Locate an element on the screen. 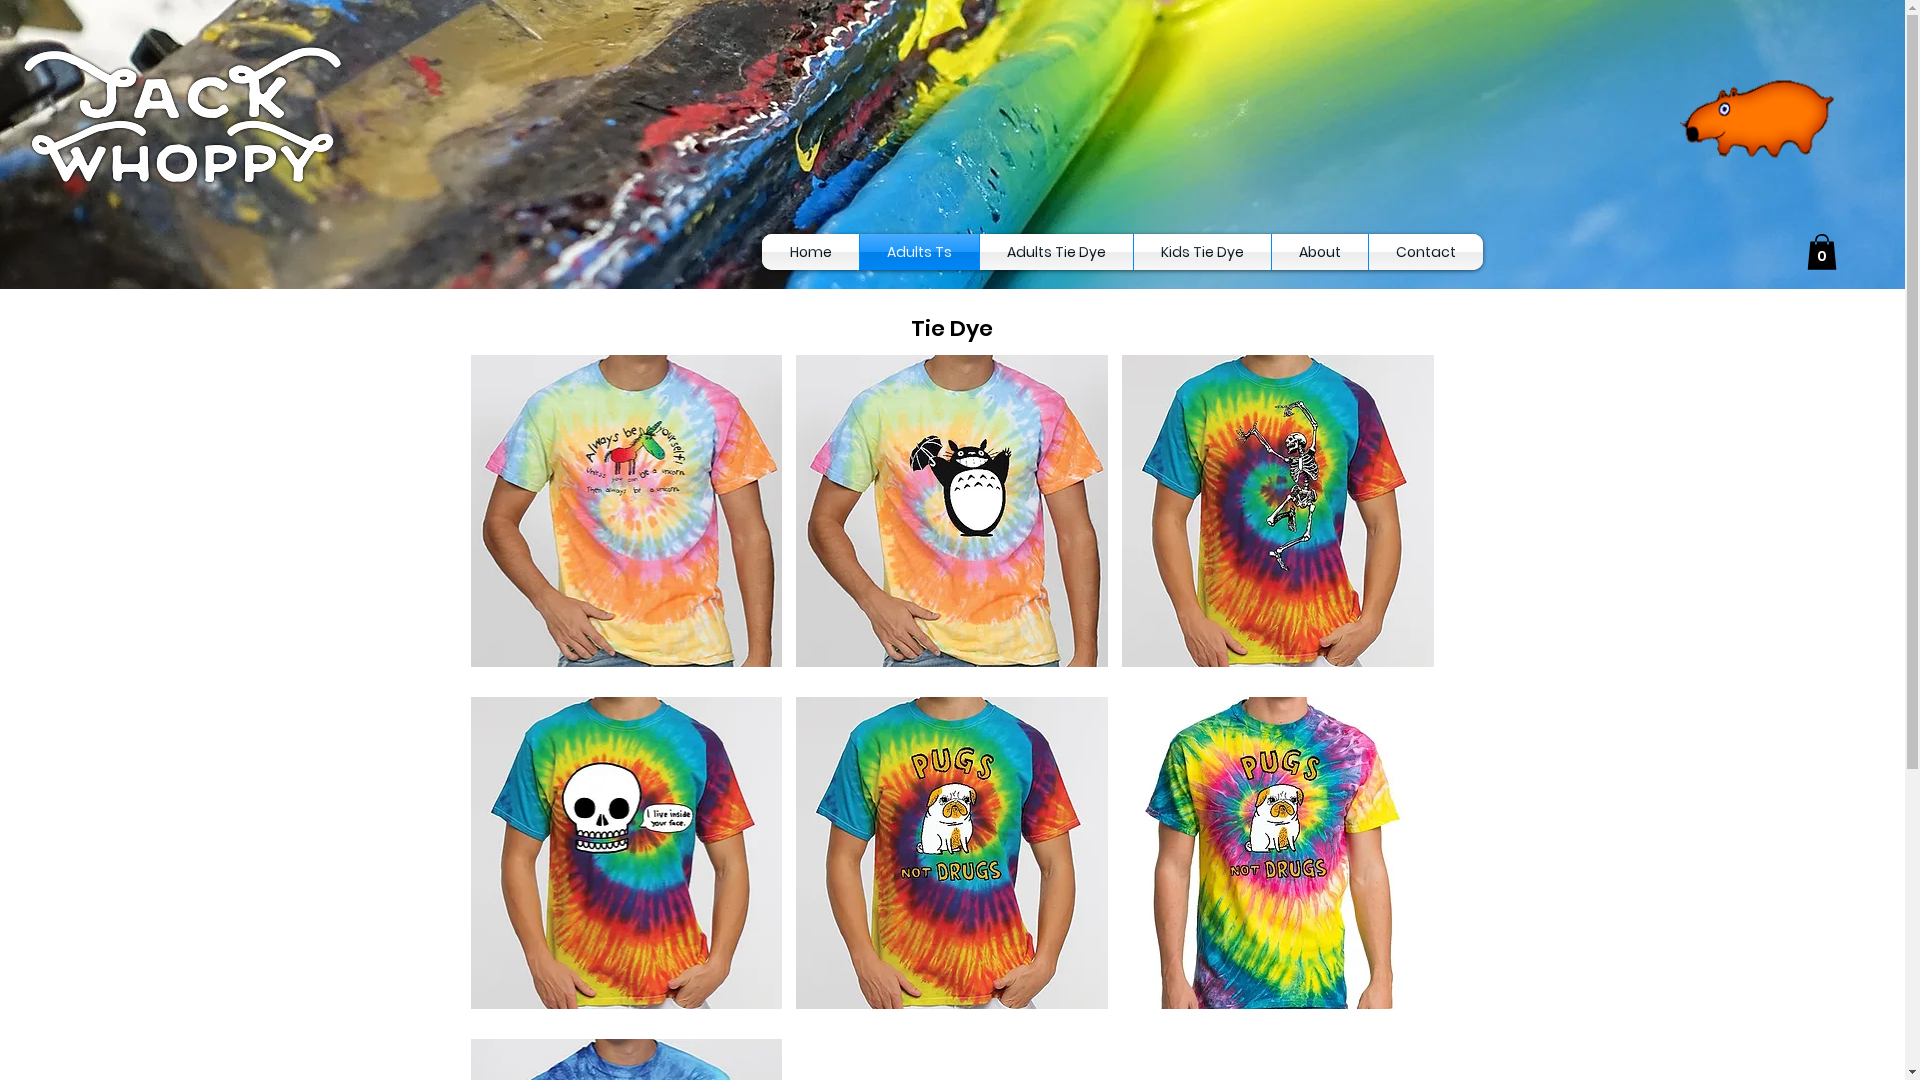 Image resolution: width=1920 pixels, height=1080 pixels. About is located at coordinates (1320, 252).